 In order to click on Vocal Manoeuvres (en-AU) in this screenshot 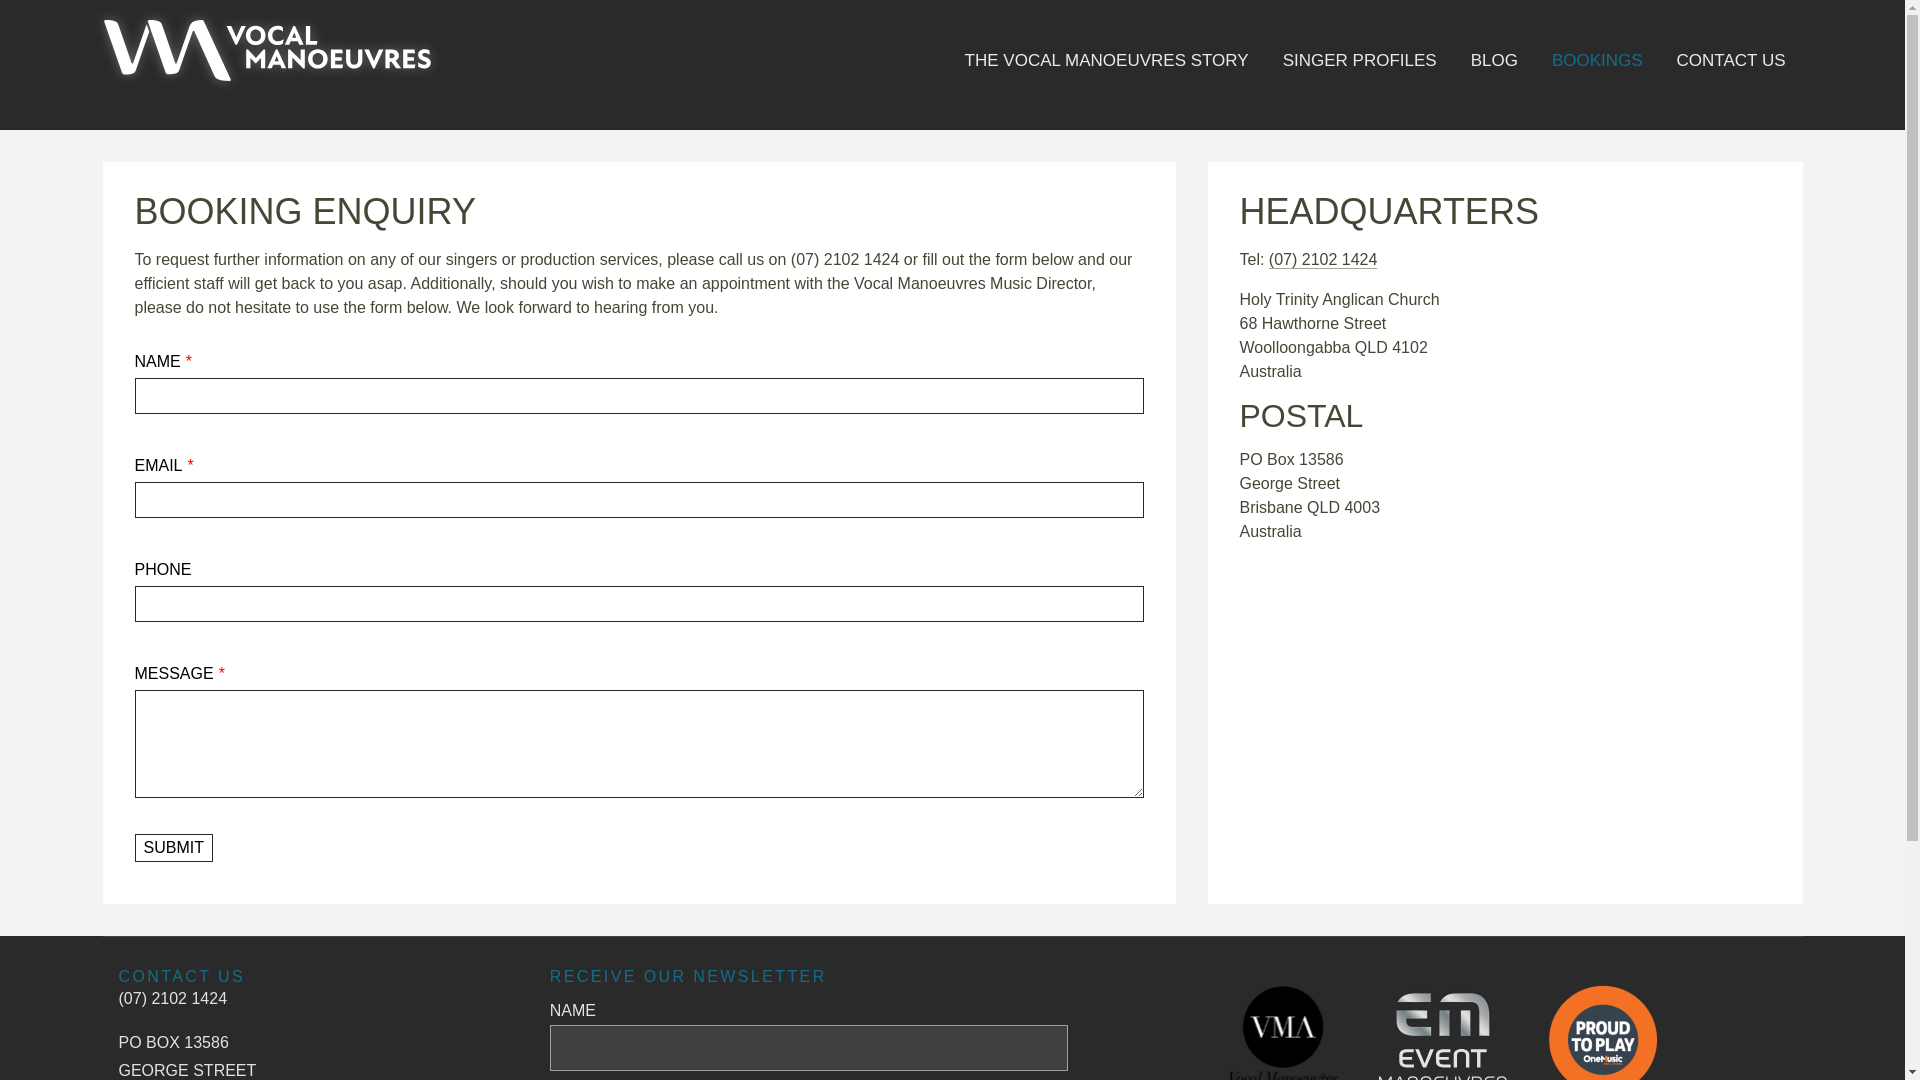, I will do `click(266, 58)`.